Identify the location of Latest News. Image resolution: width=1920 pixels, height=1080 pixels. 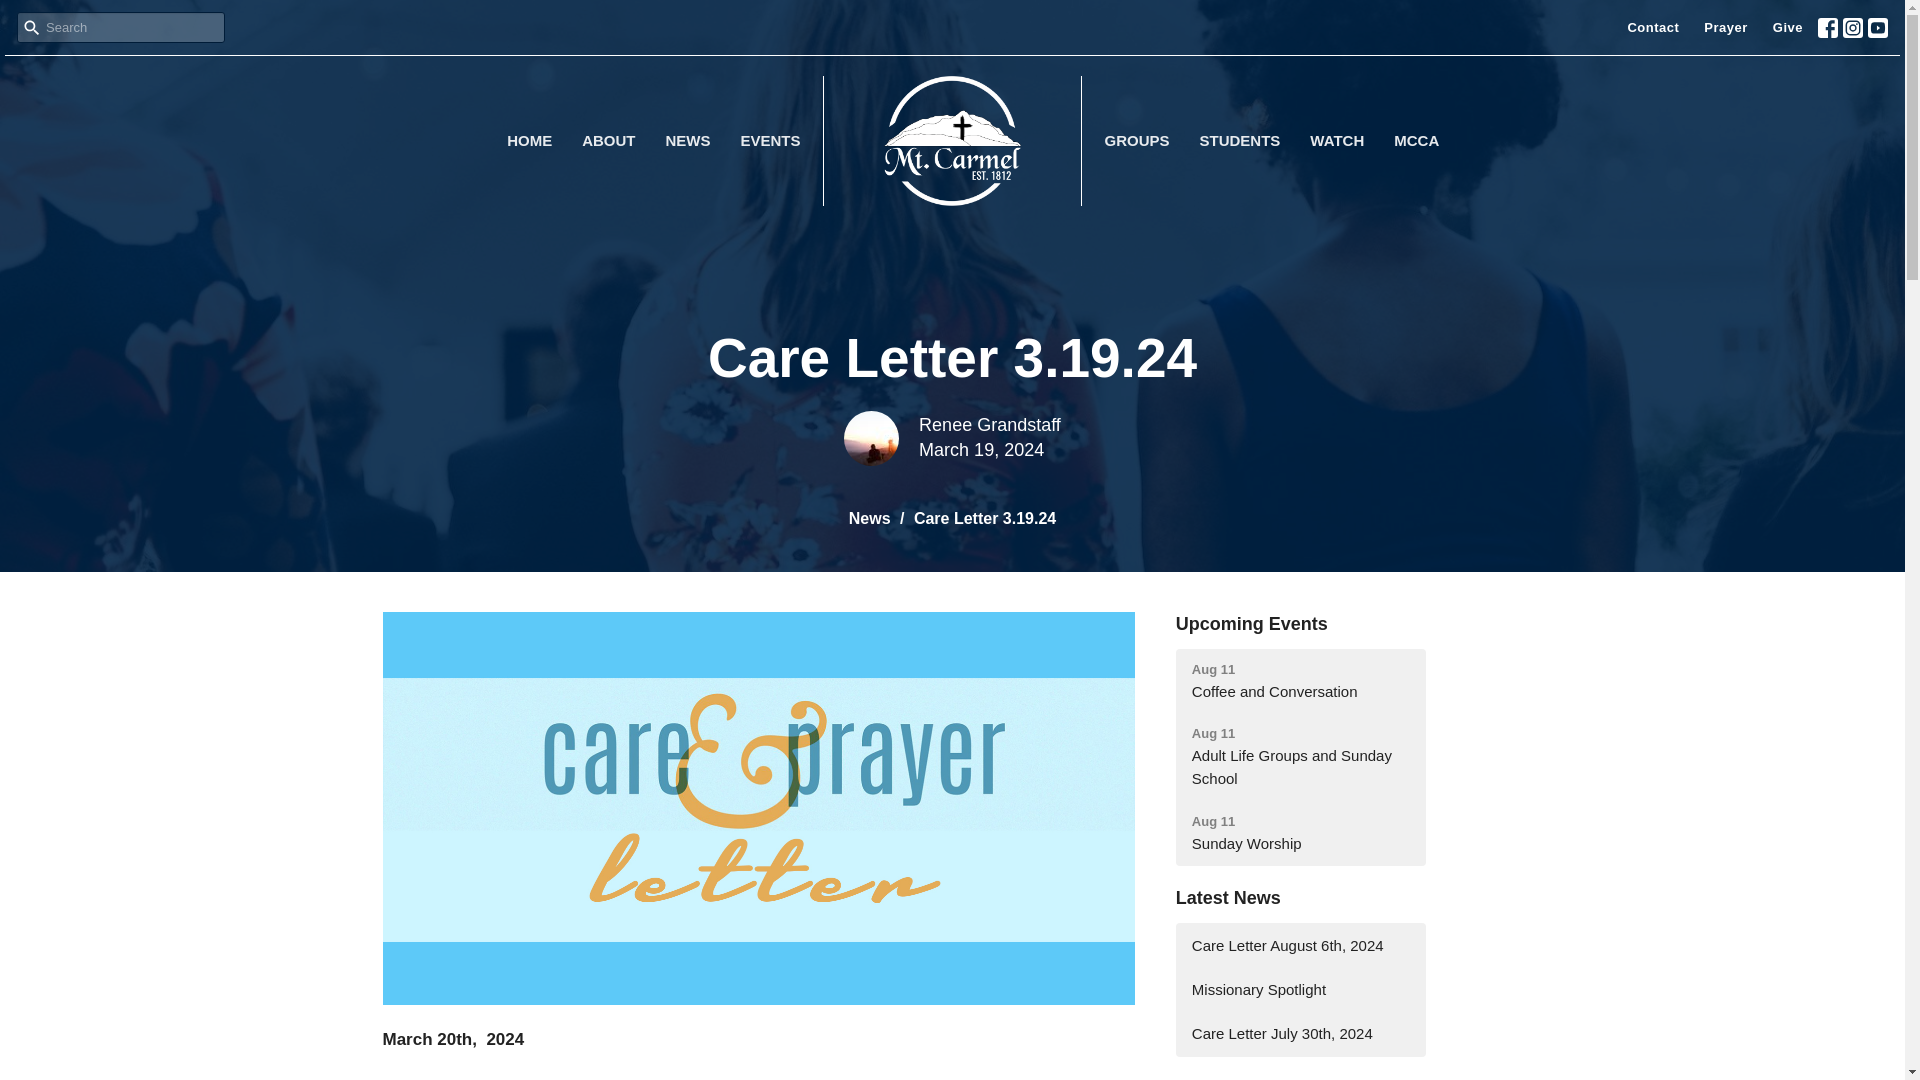
(1228, 898).